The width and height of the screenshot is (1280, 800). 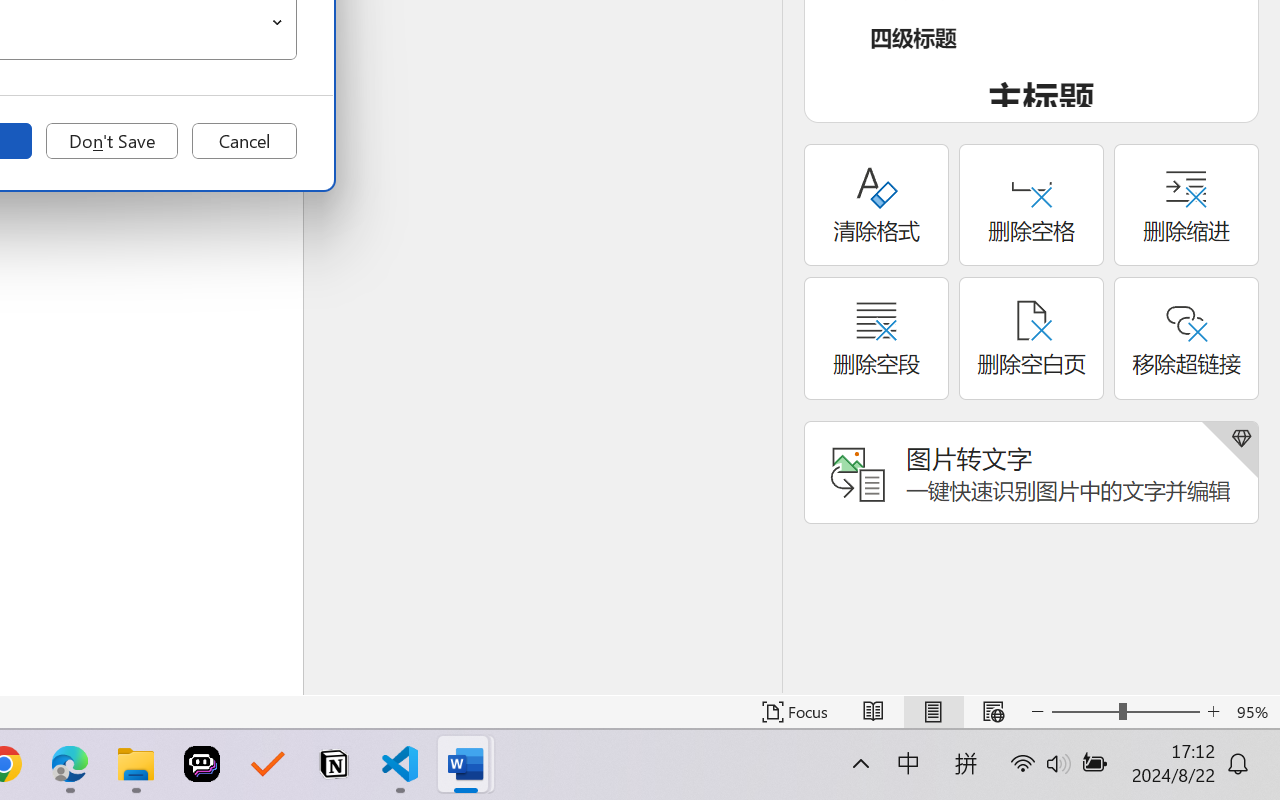 What do you see at coordinates (244, 141) in the screenshot?
I see `Cancel` at bounding box center [244, 141].